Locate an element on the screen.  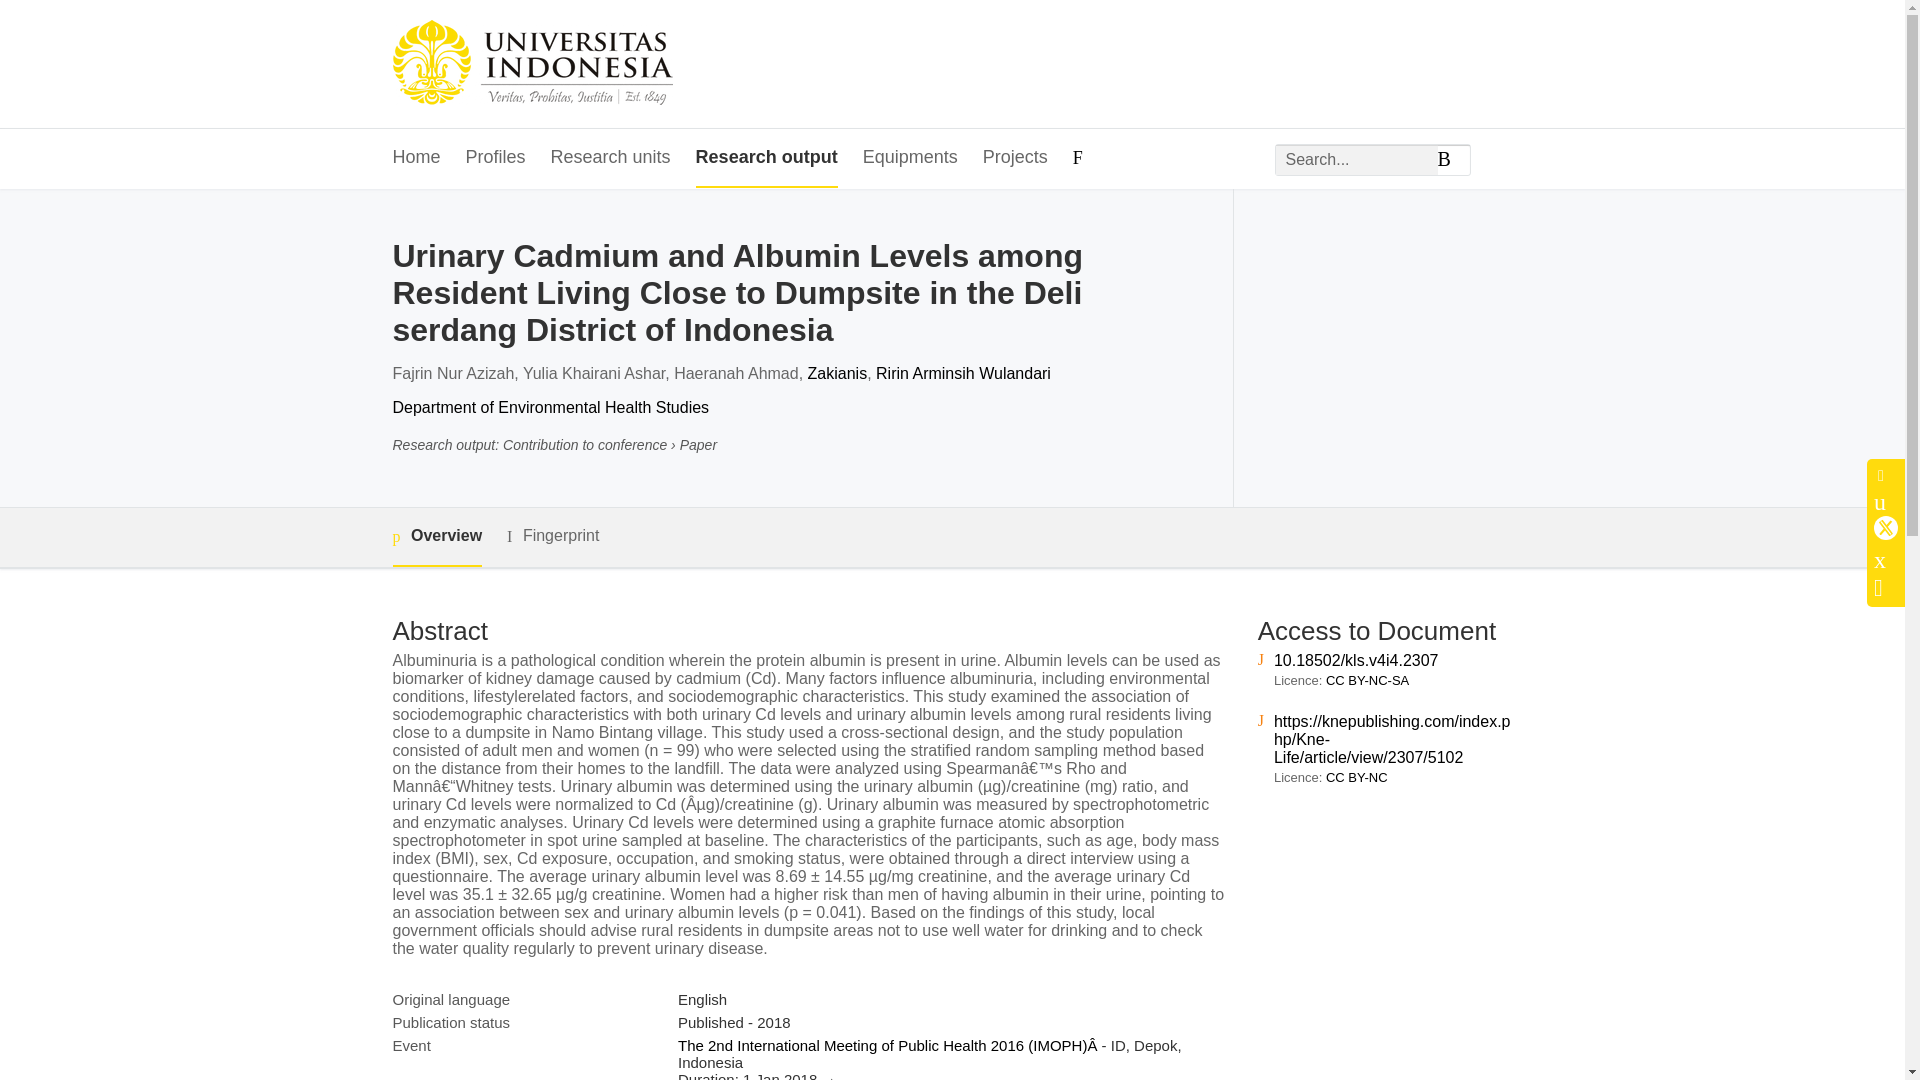
Profiles is located at coordinates (496, 158).